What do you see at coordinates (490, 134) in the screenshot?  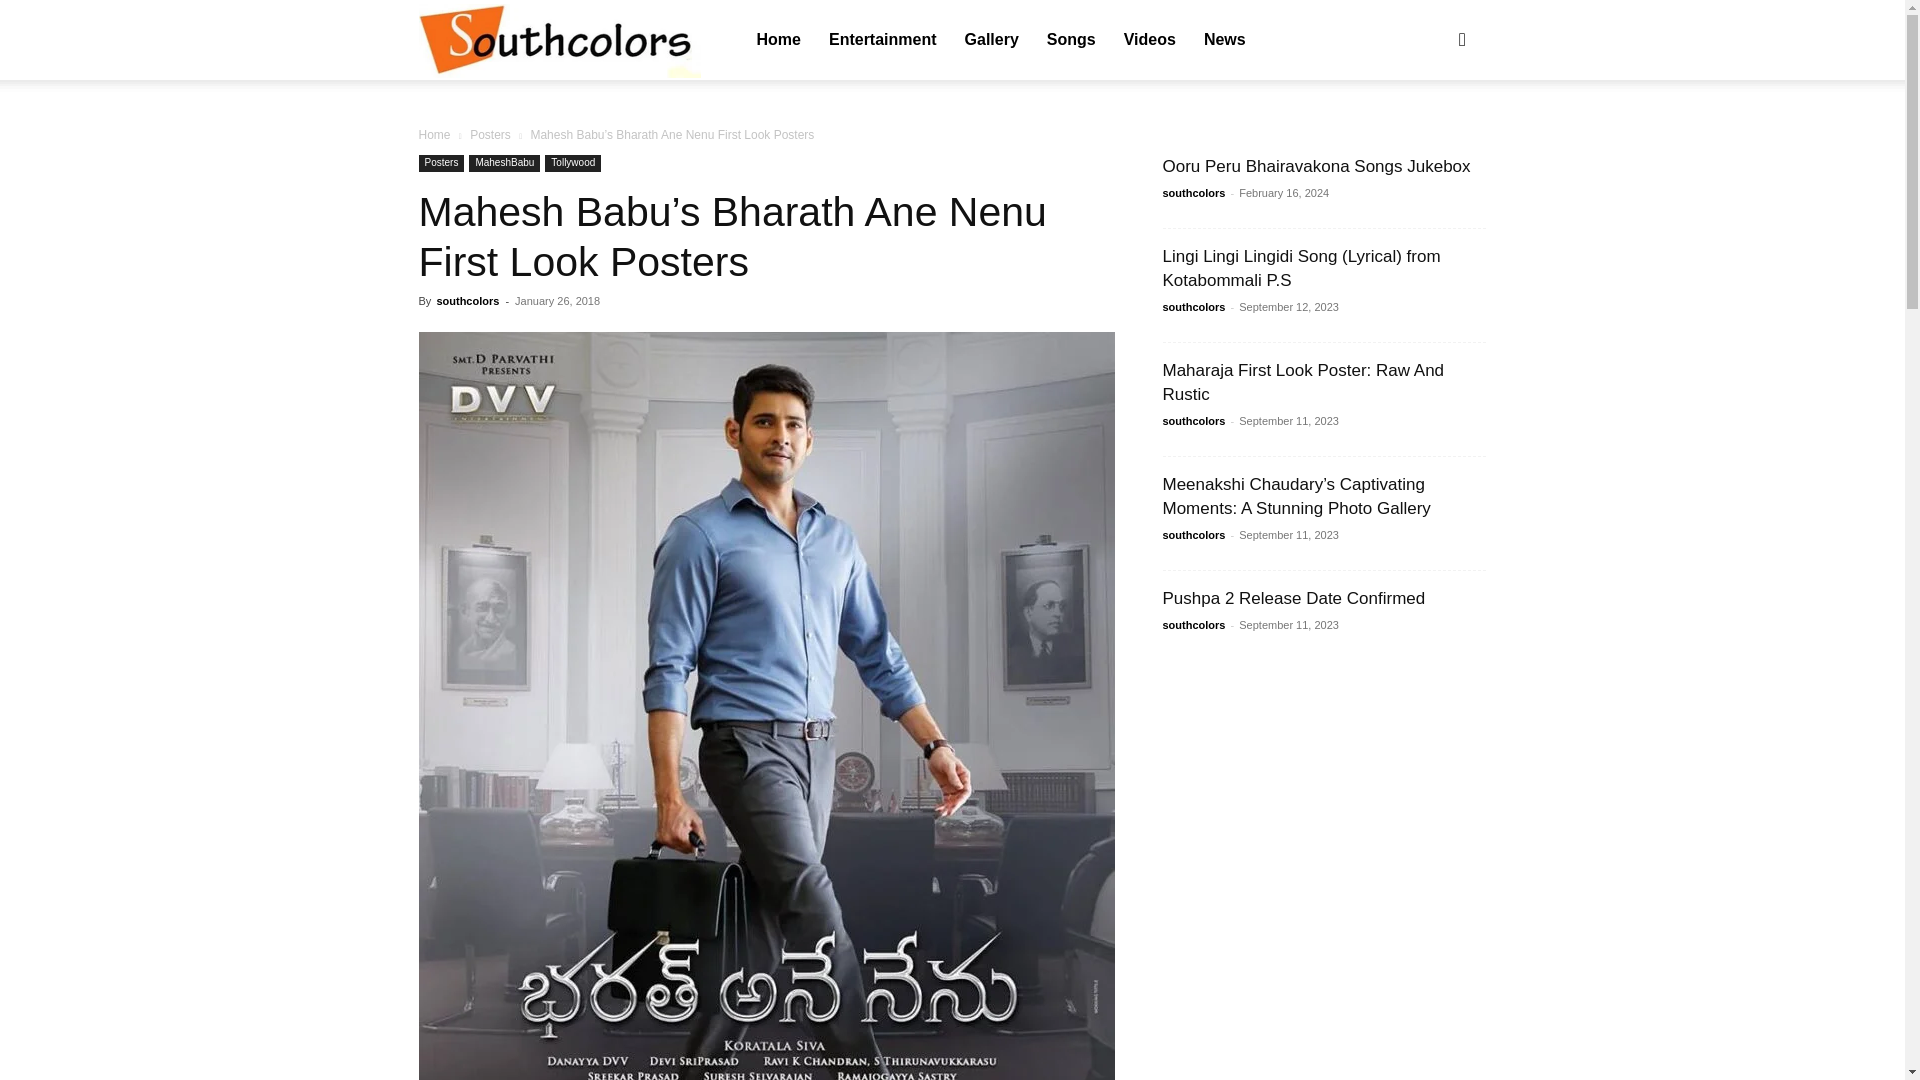 I see `Posters` at bounding box center [490, 134].